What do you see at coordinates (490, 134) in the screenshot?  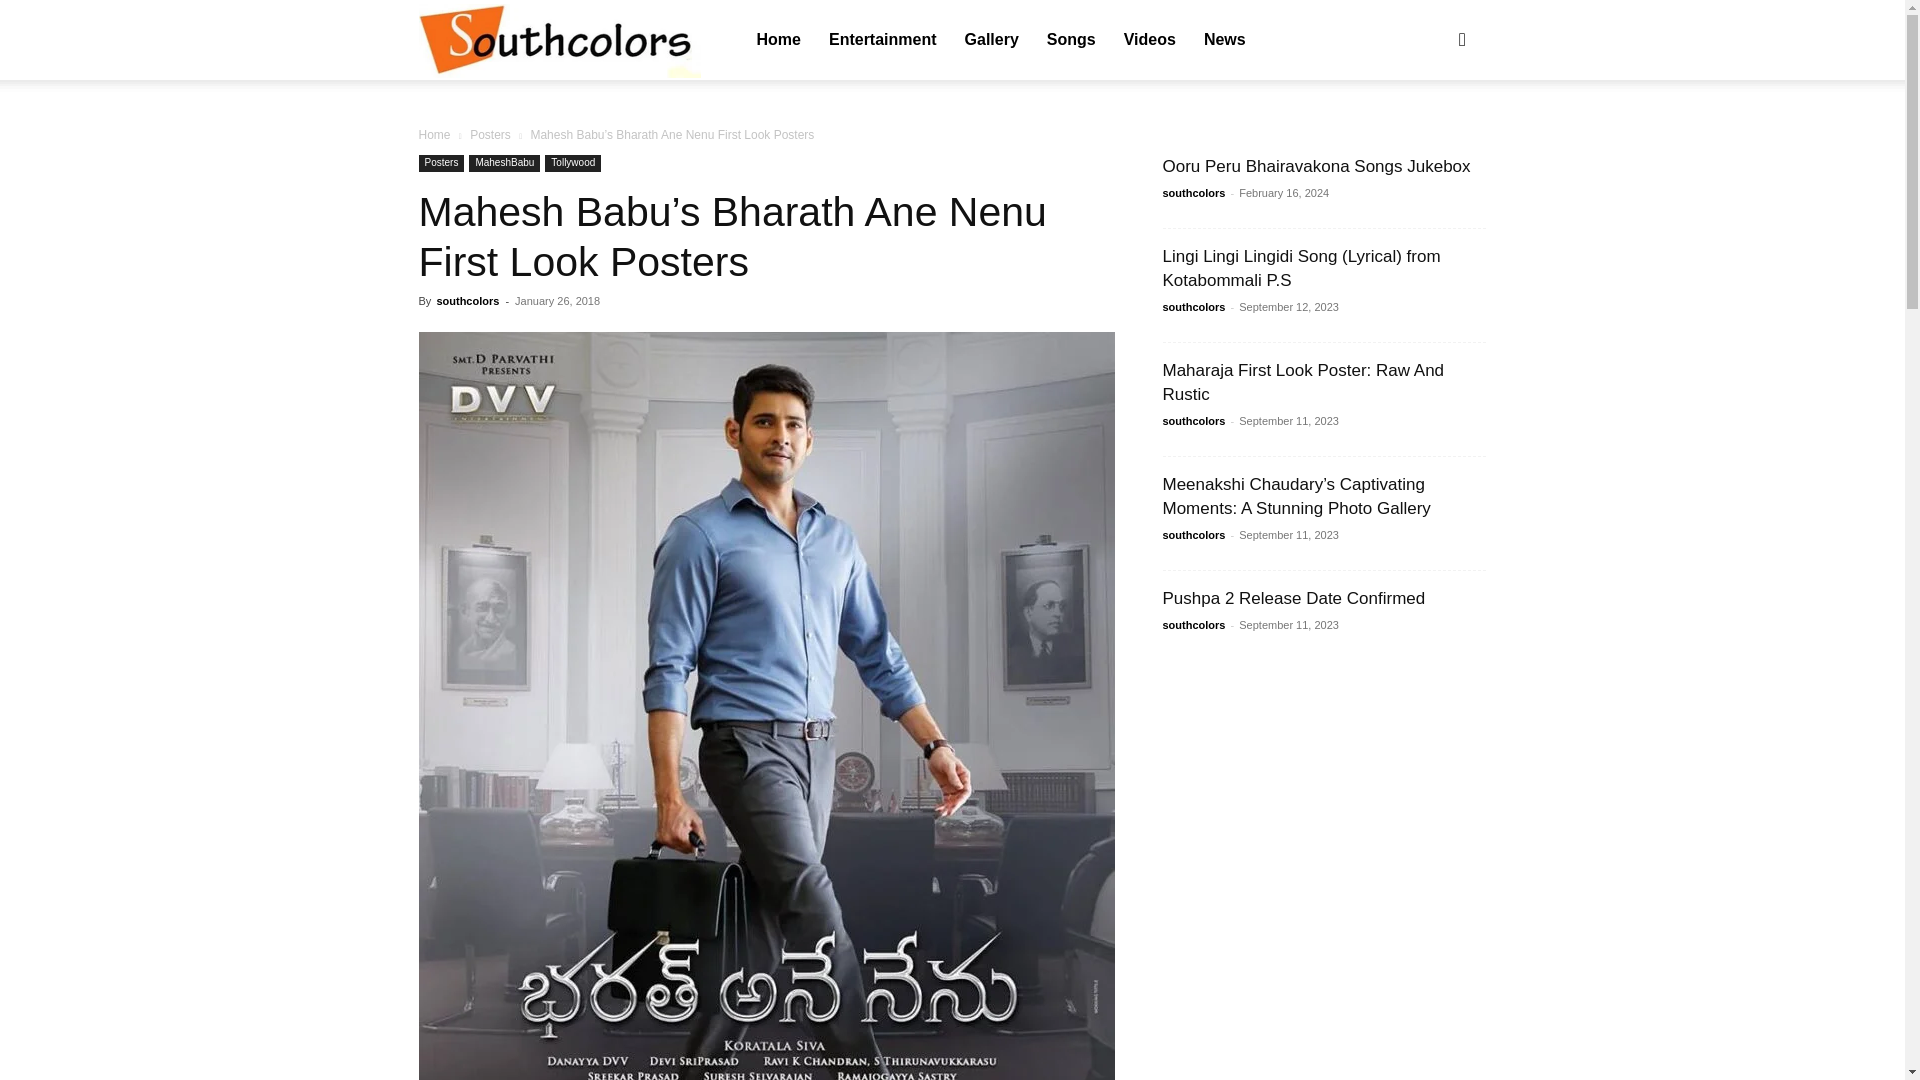 I see `Posters` at bounding box center [490, 134].